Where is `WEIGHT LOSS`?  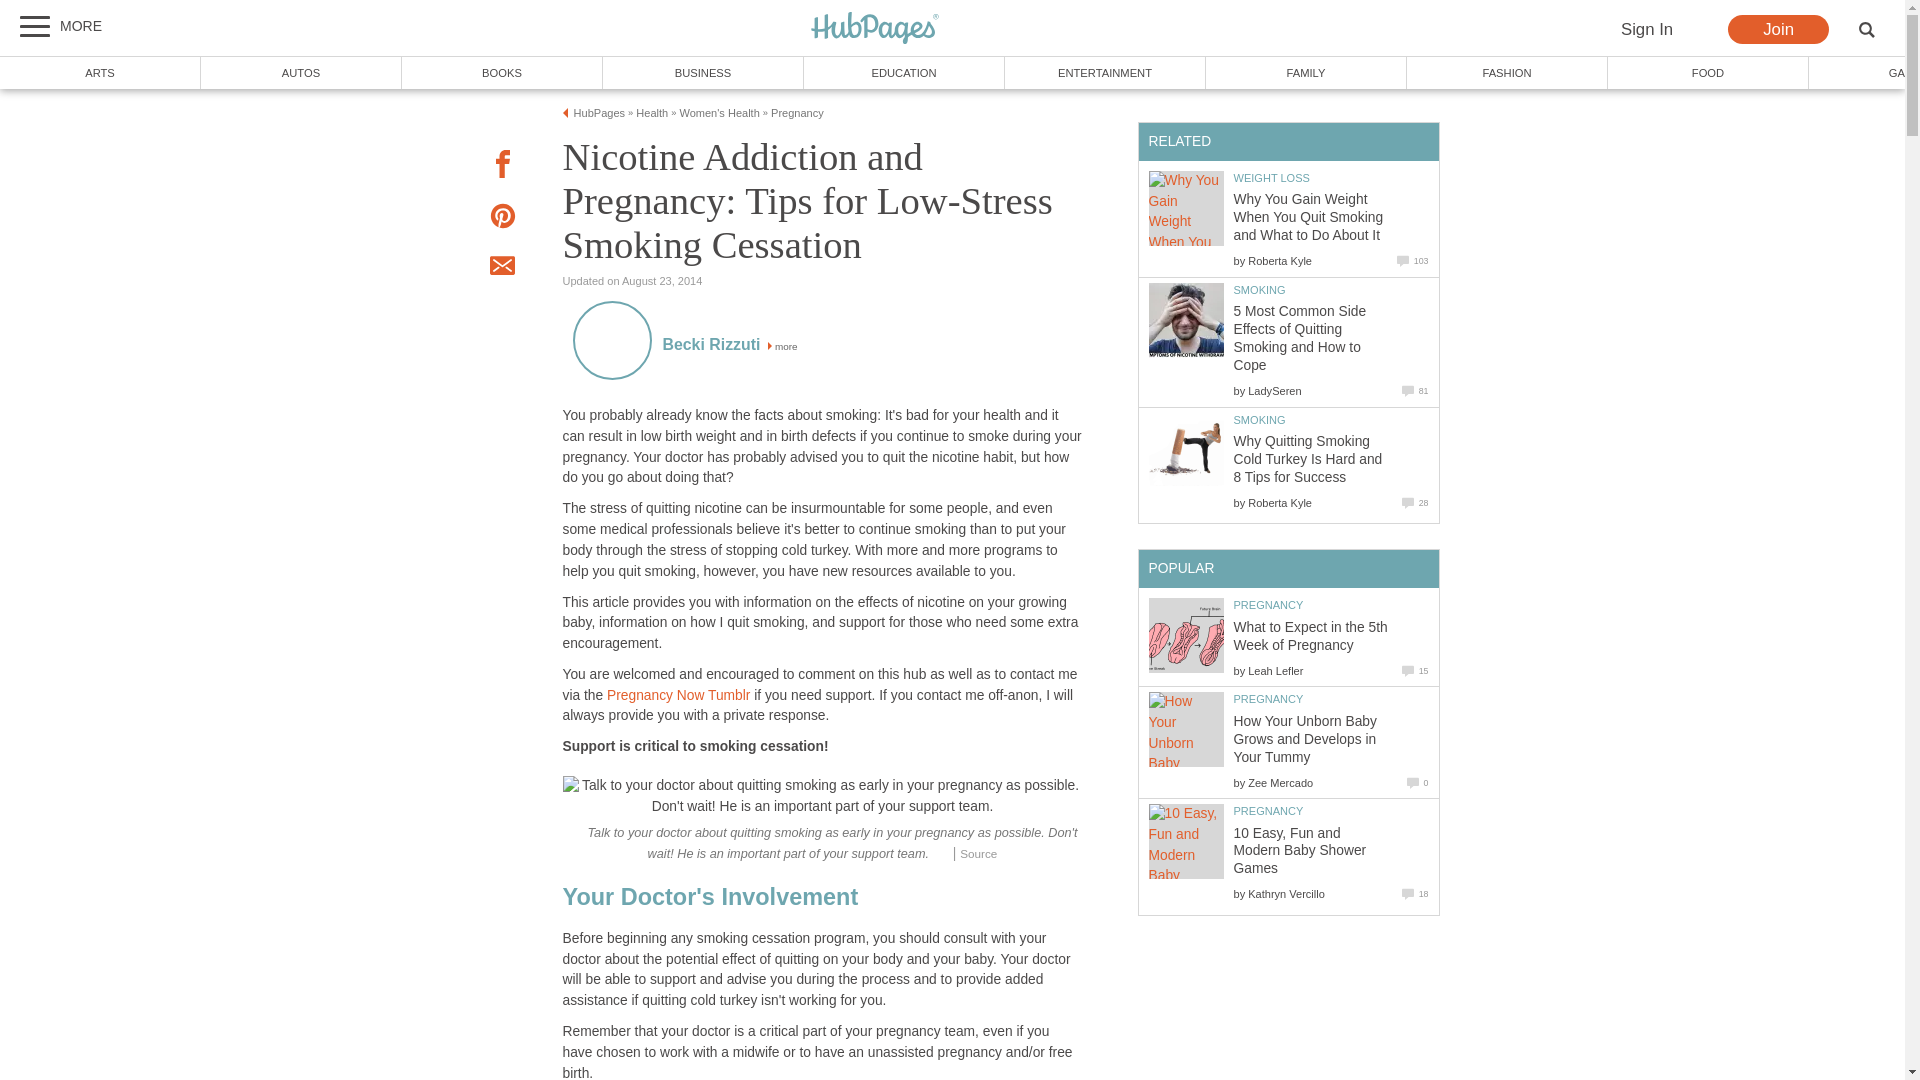 WEIGHT LOSS is located at coordinates (1272, 177).